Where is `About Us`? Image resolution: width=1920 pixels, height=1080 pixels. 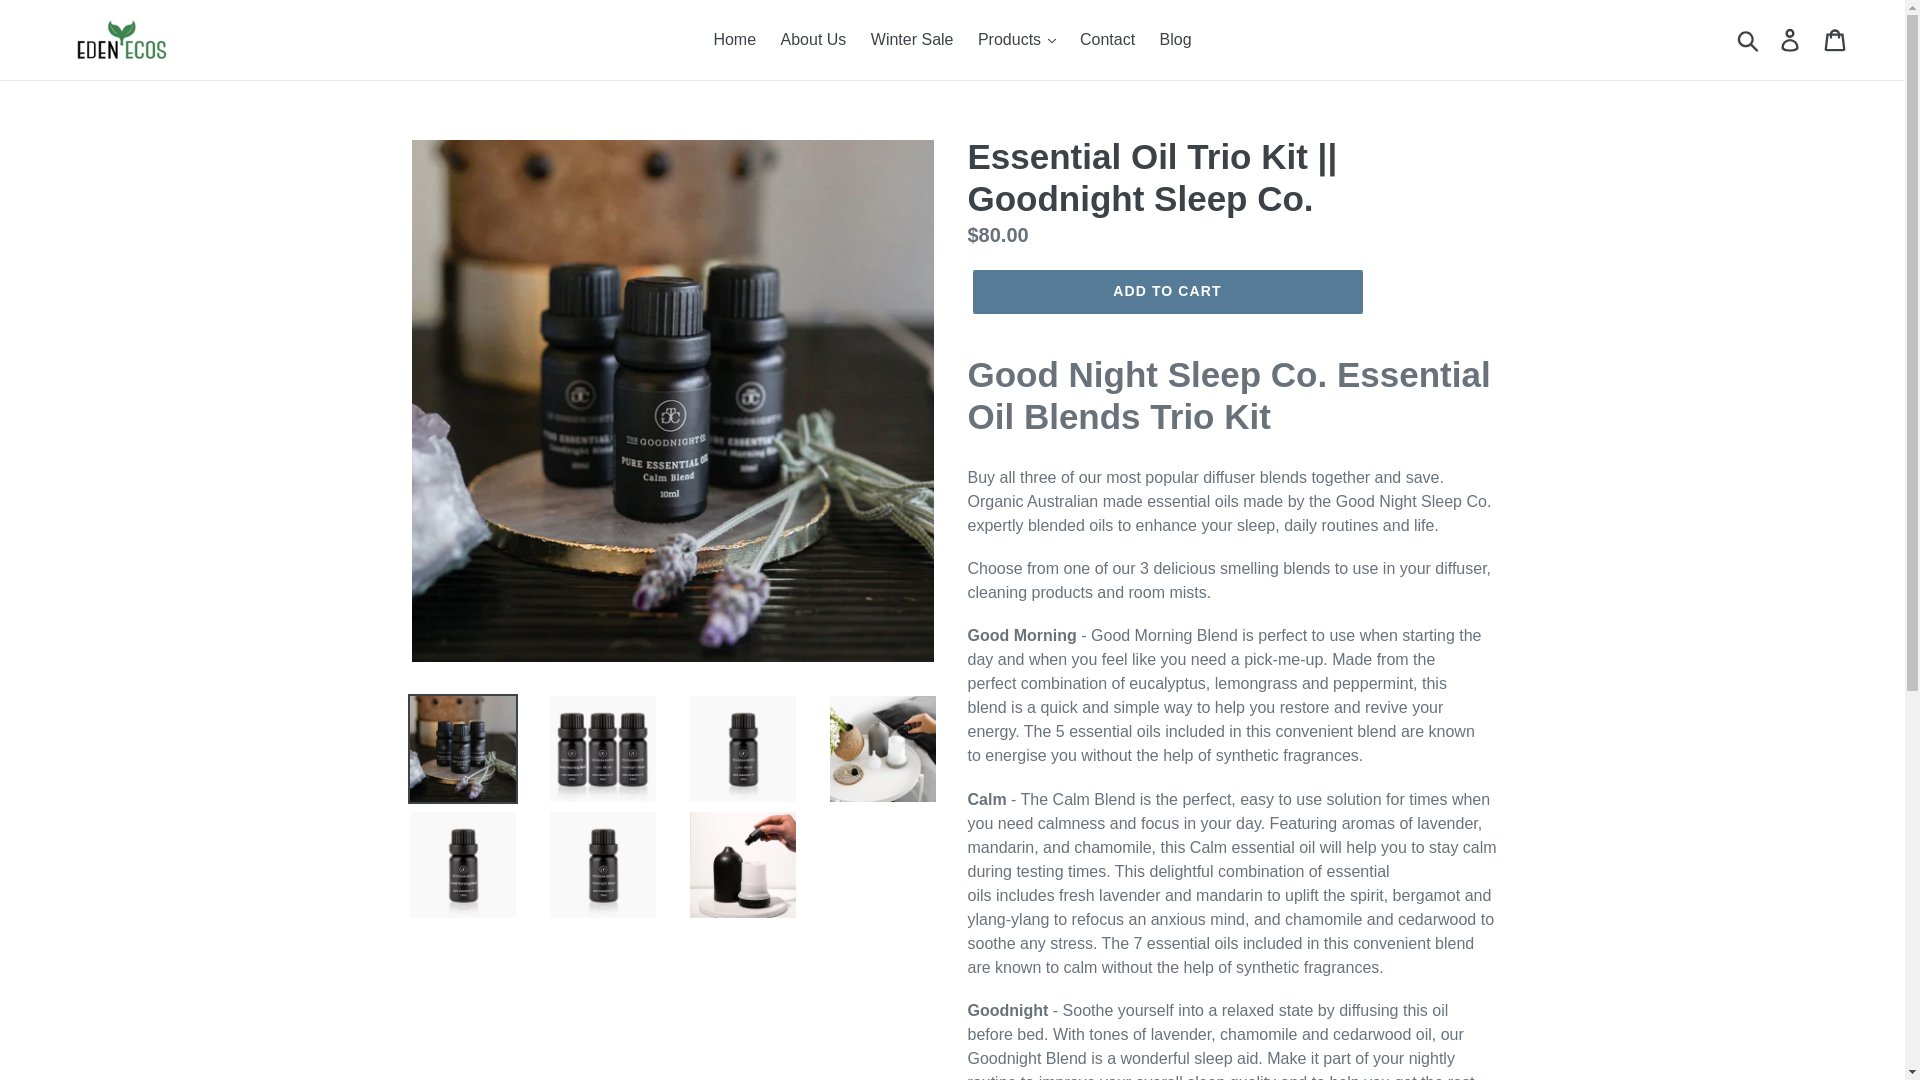
About Us is located at coordinates (814, 40).